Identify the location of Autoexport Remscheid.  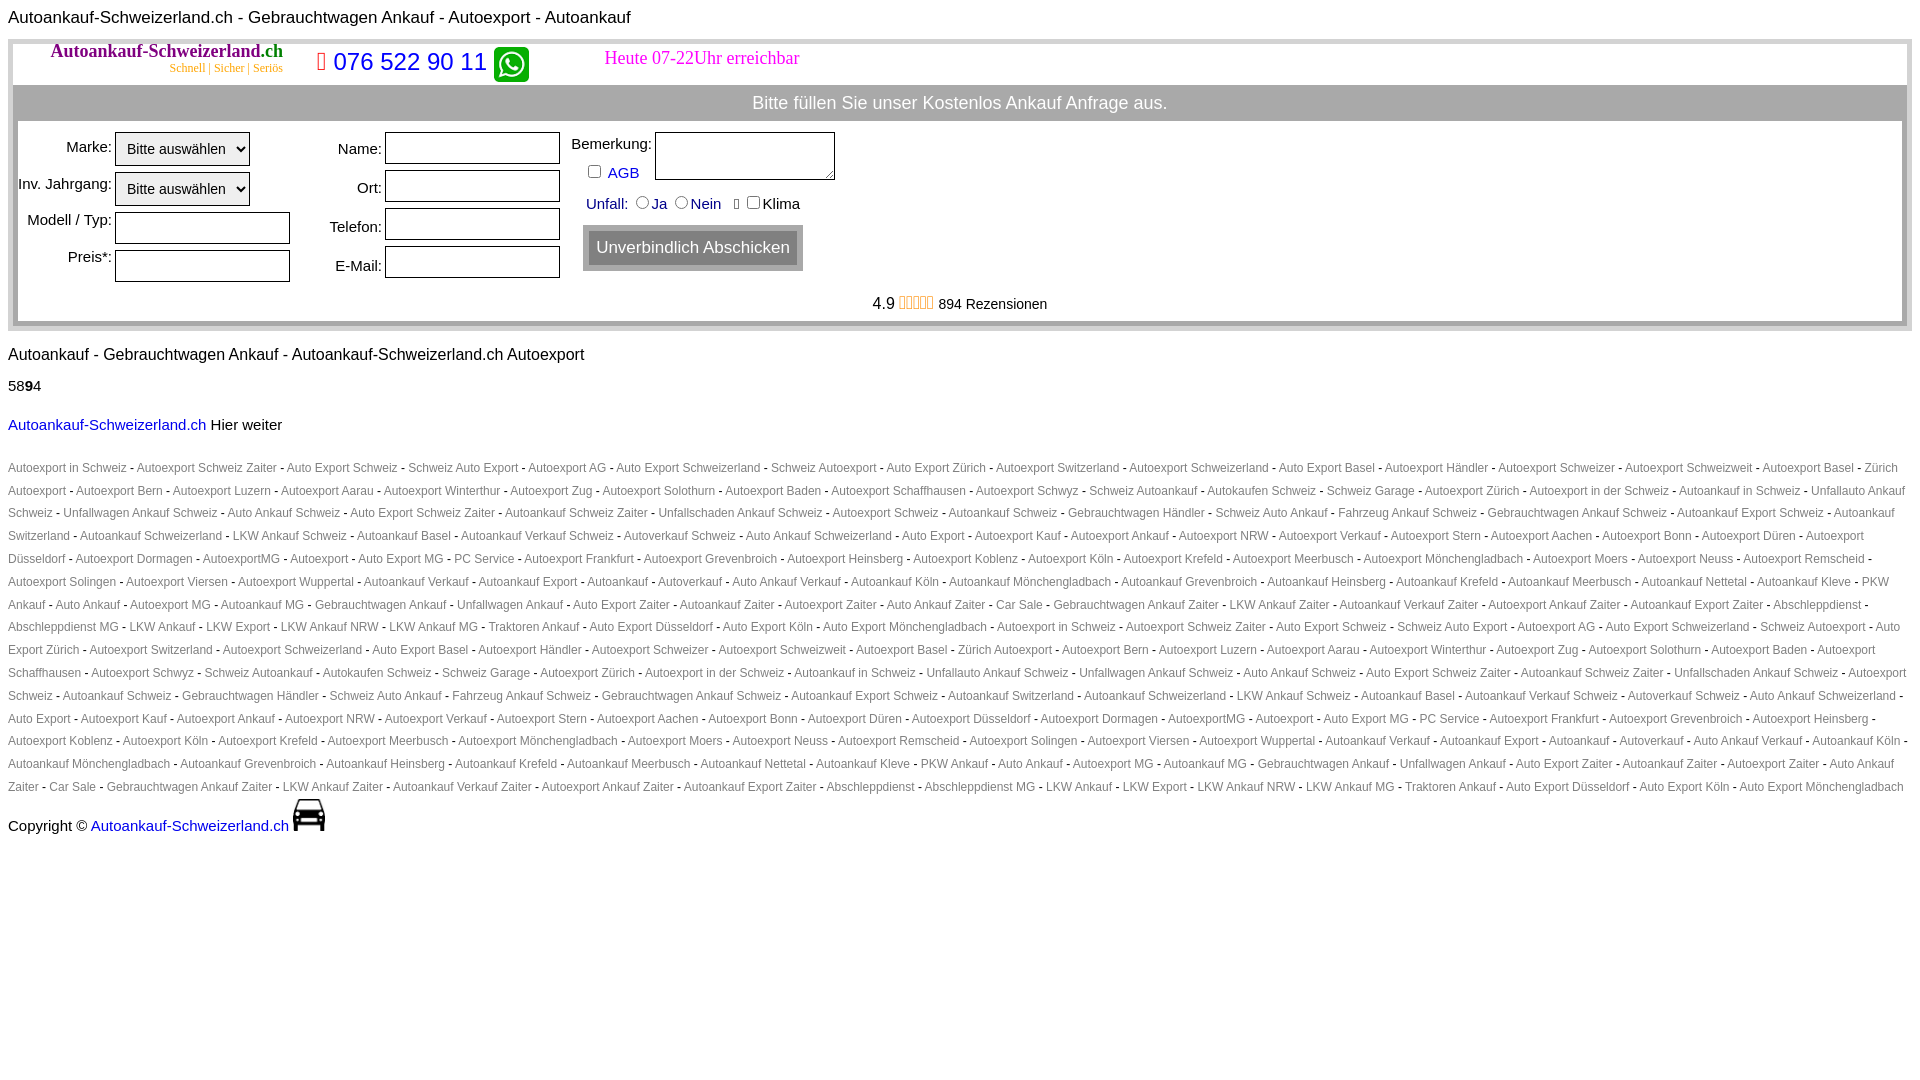
(1804, 559).